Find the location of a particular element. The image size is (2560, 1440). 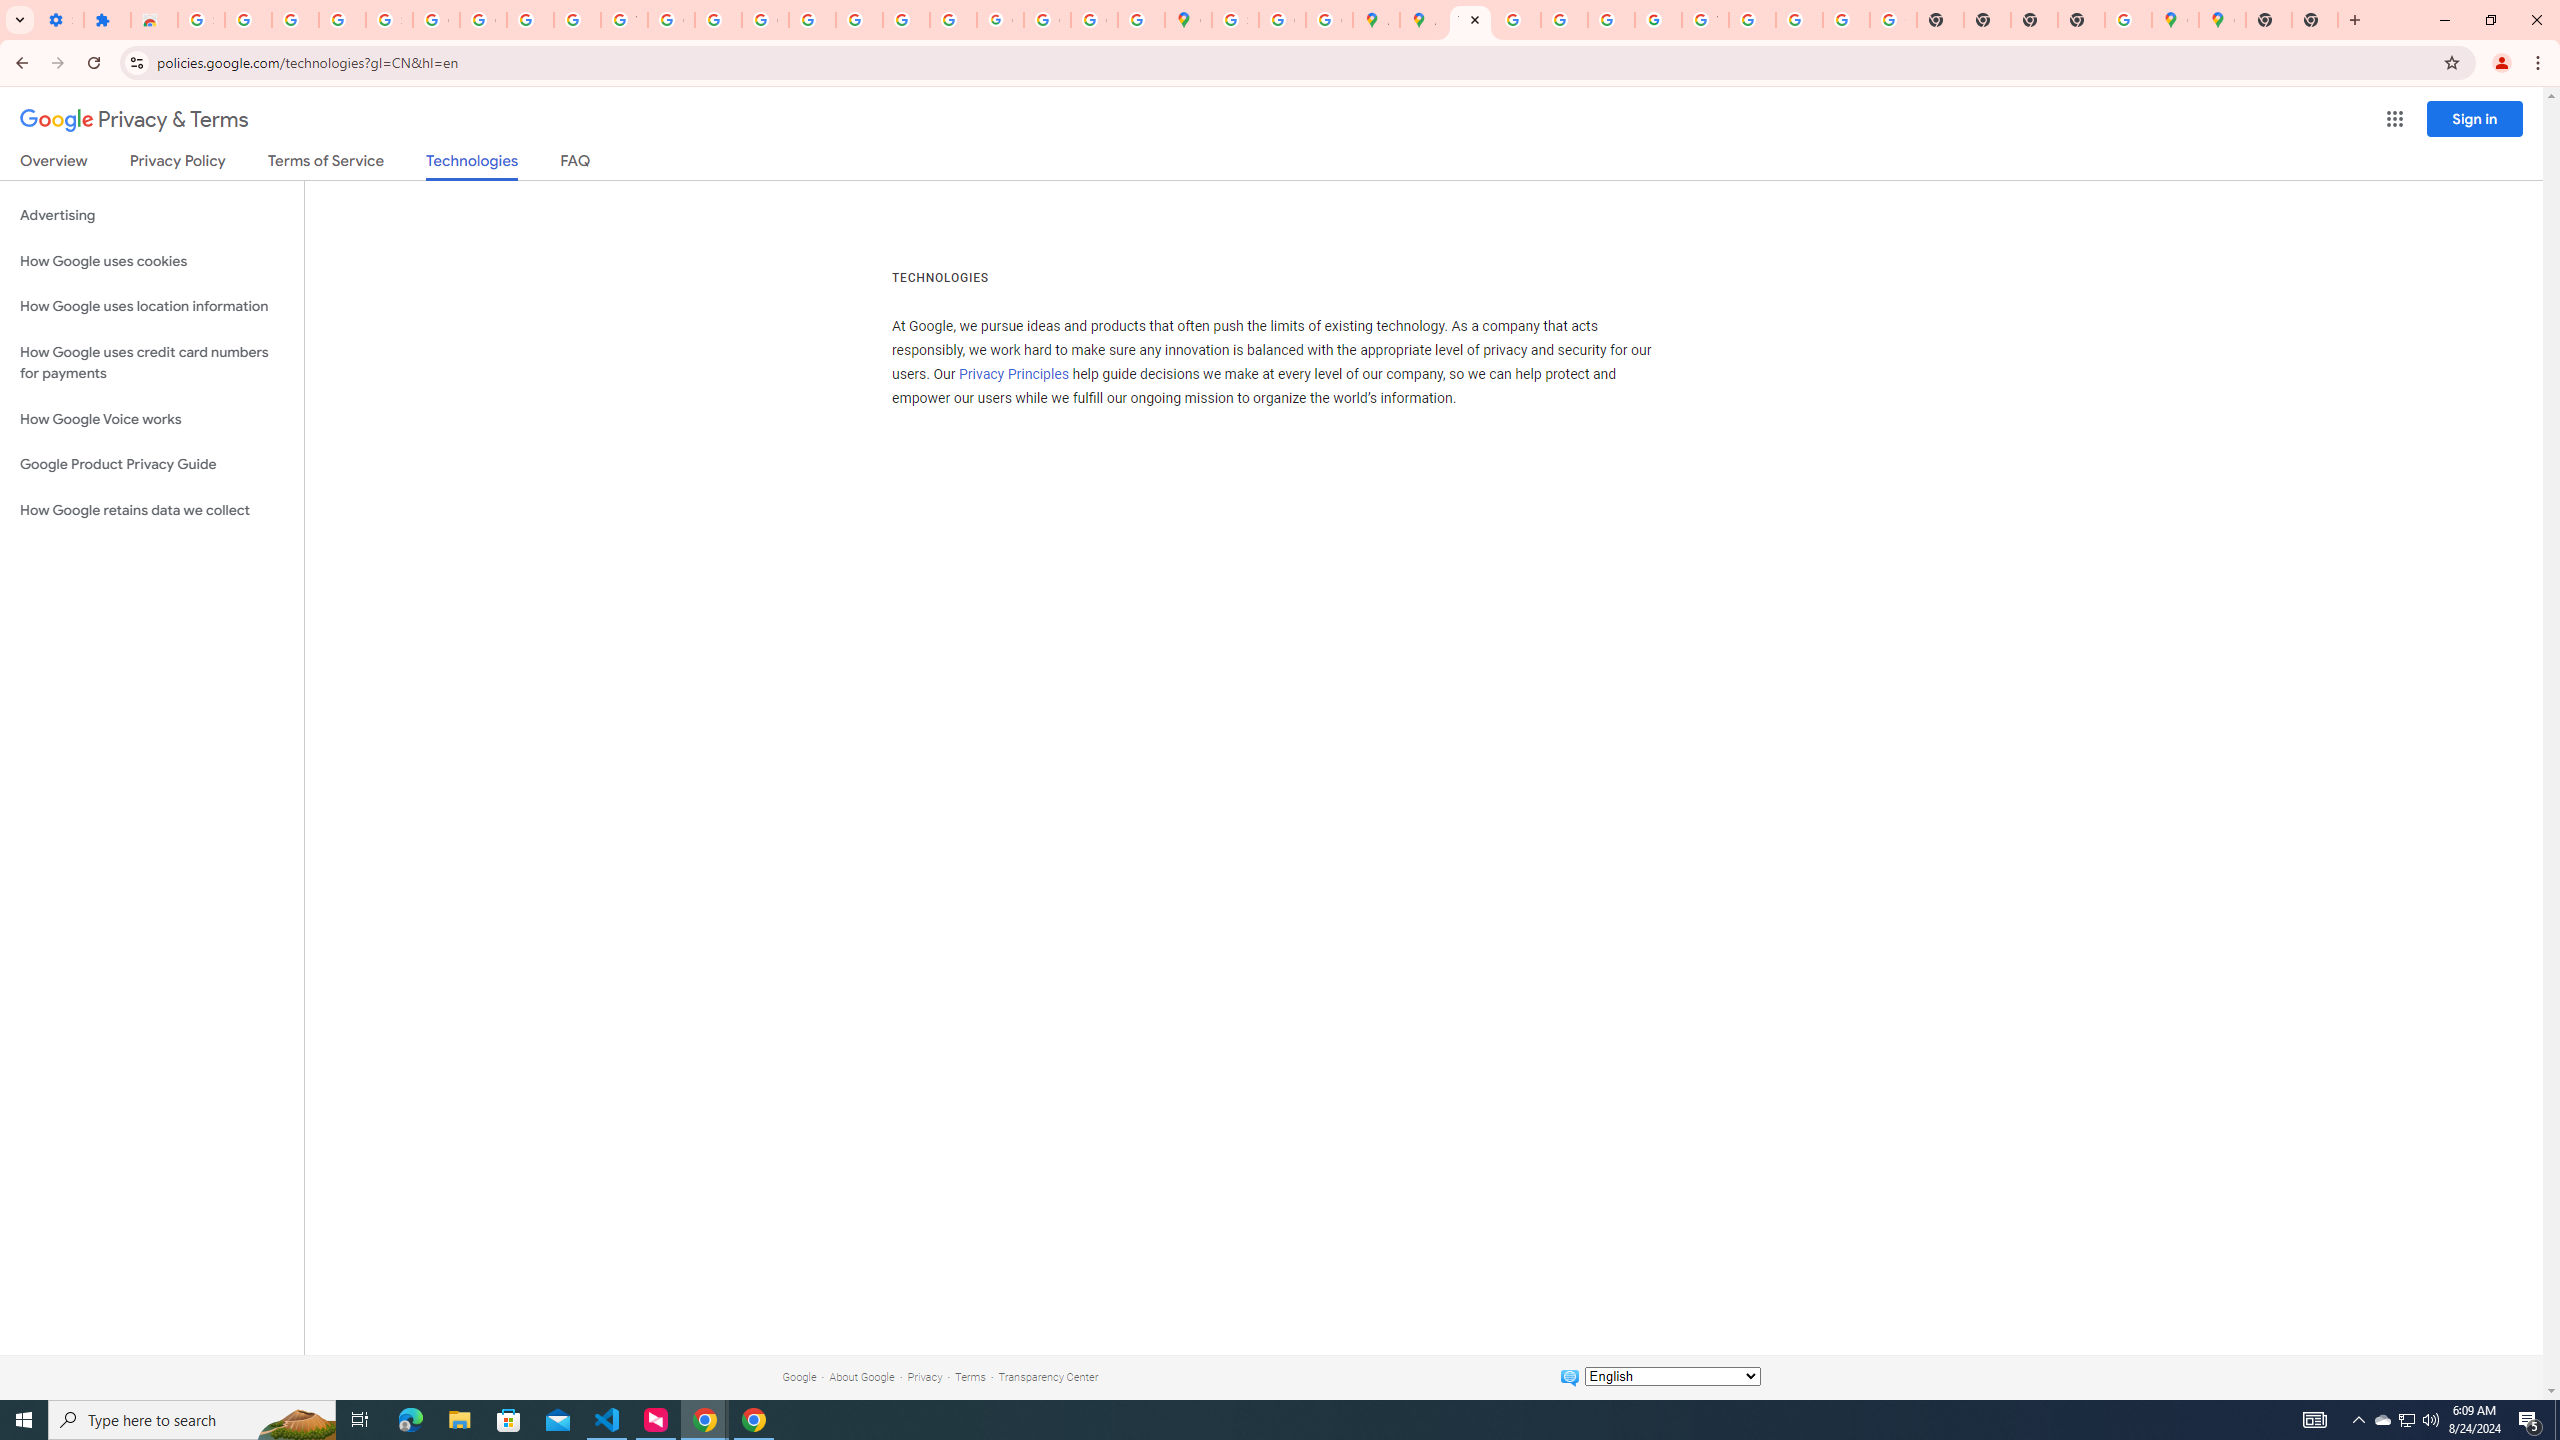

Sign in is located at coordinates (2475, 118).